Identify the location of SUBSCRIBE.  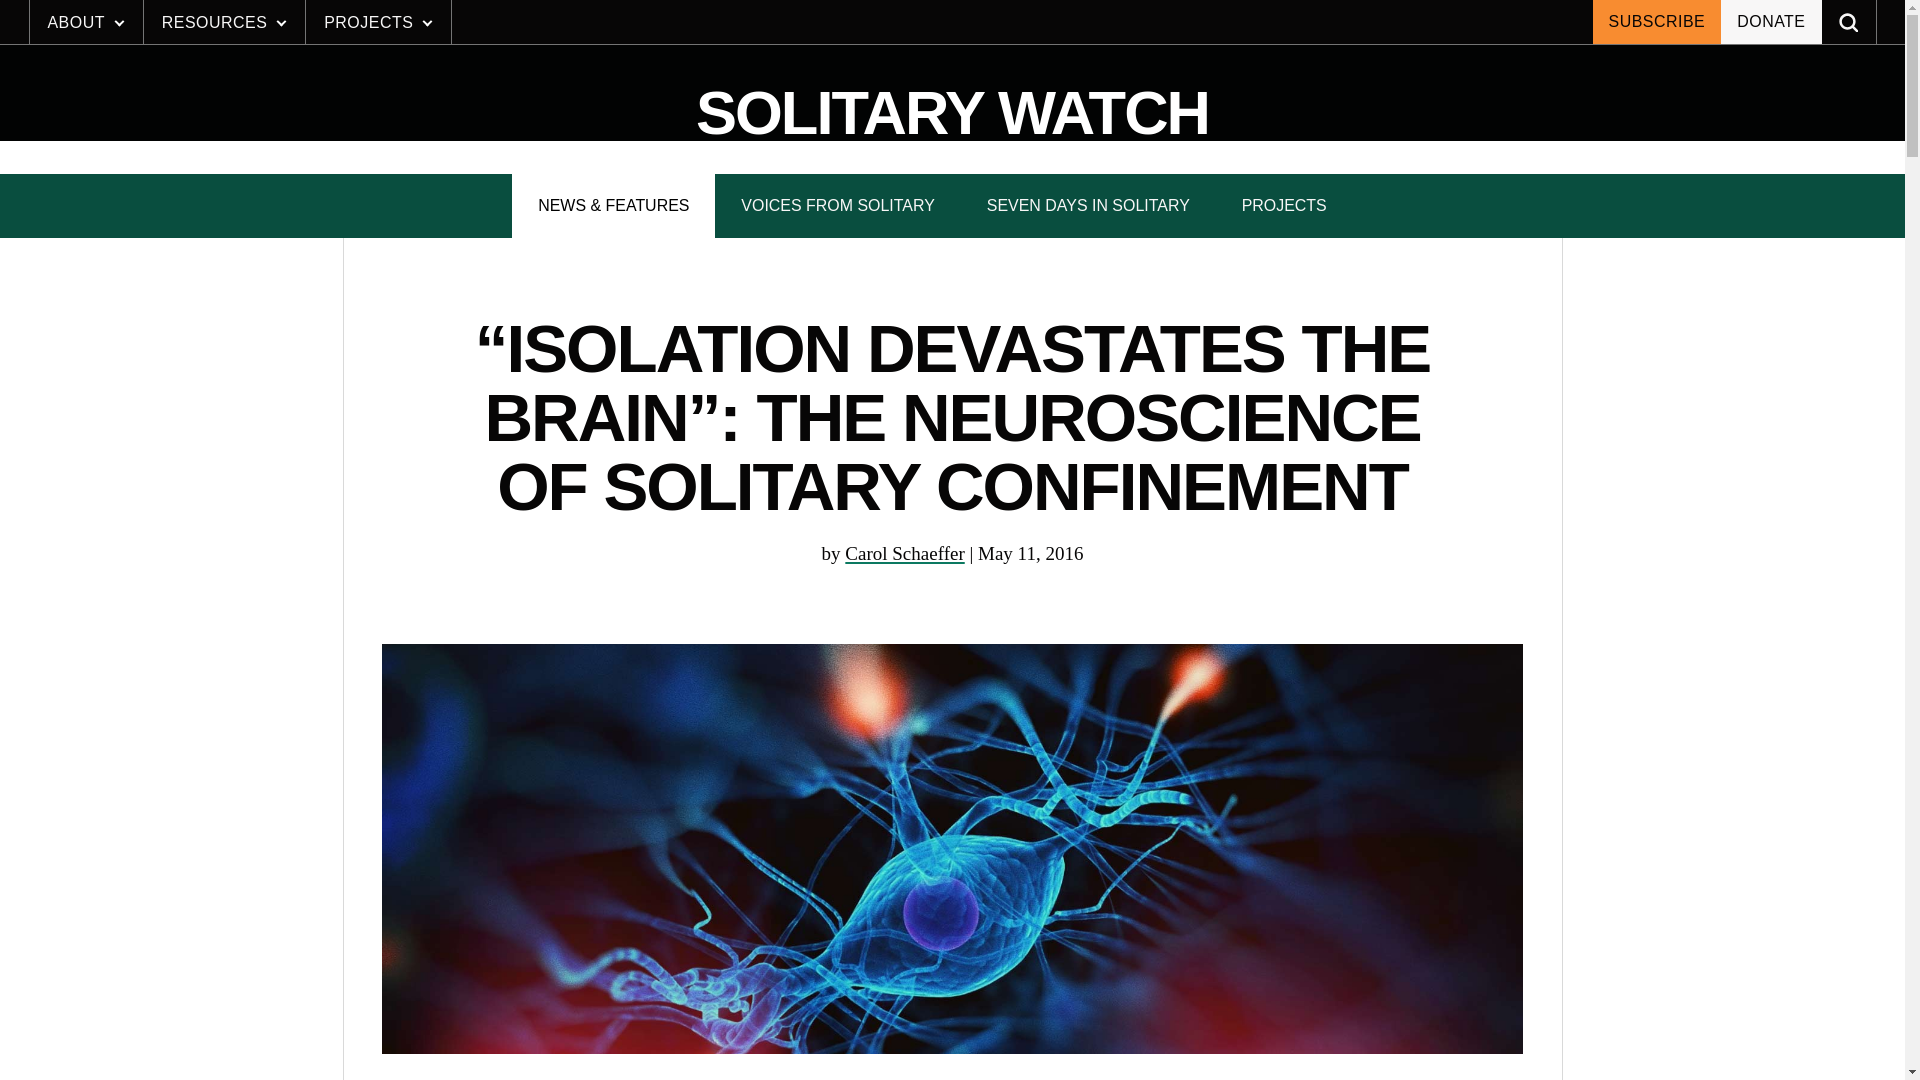
(1656, 22).